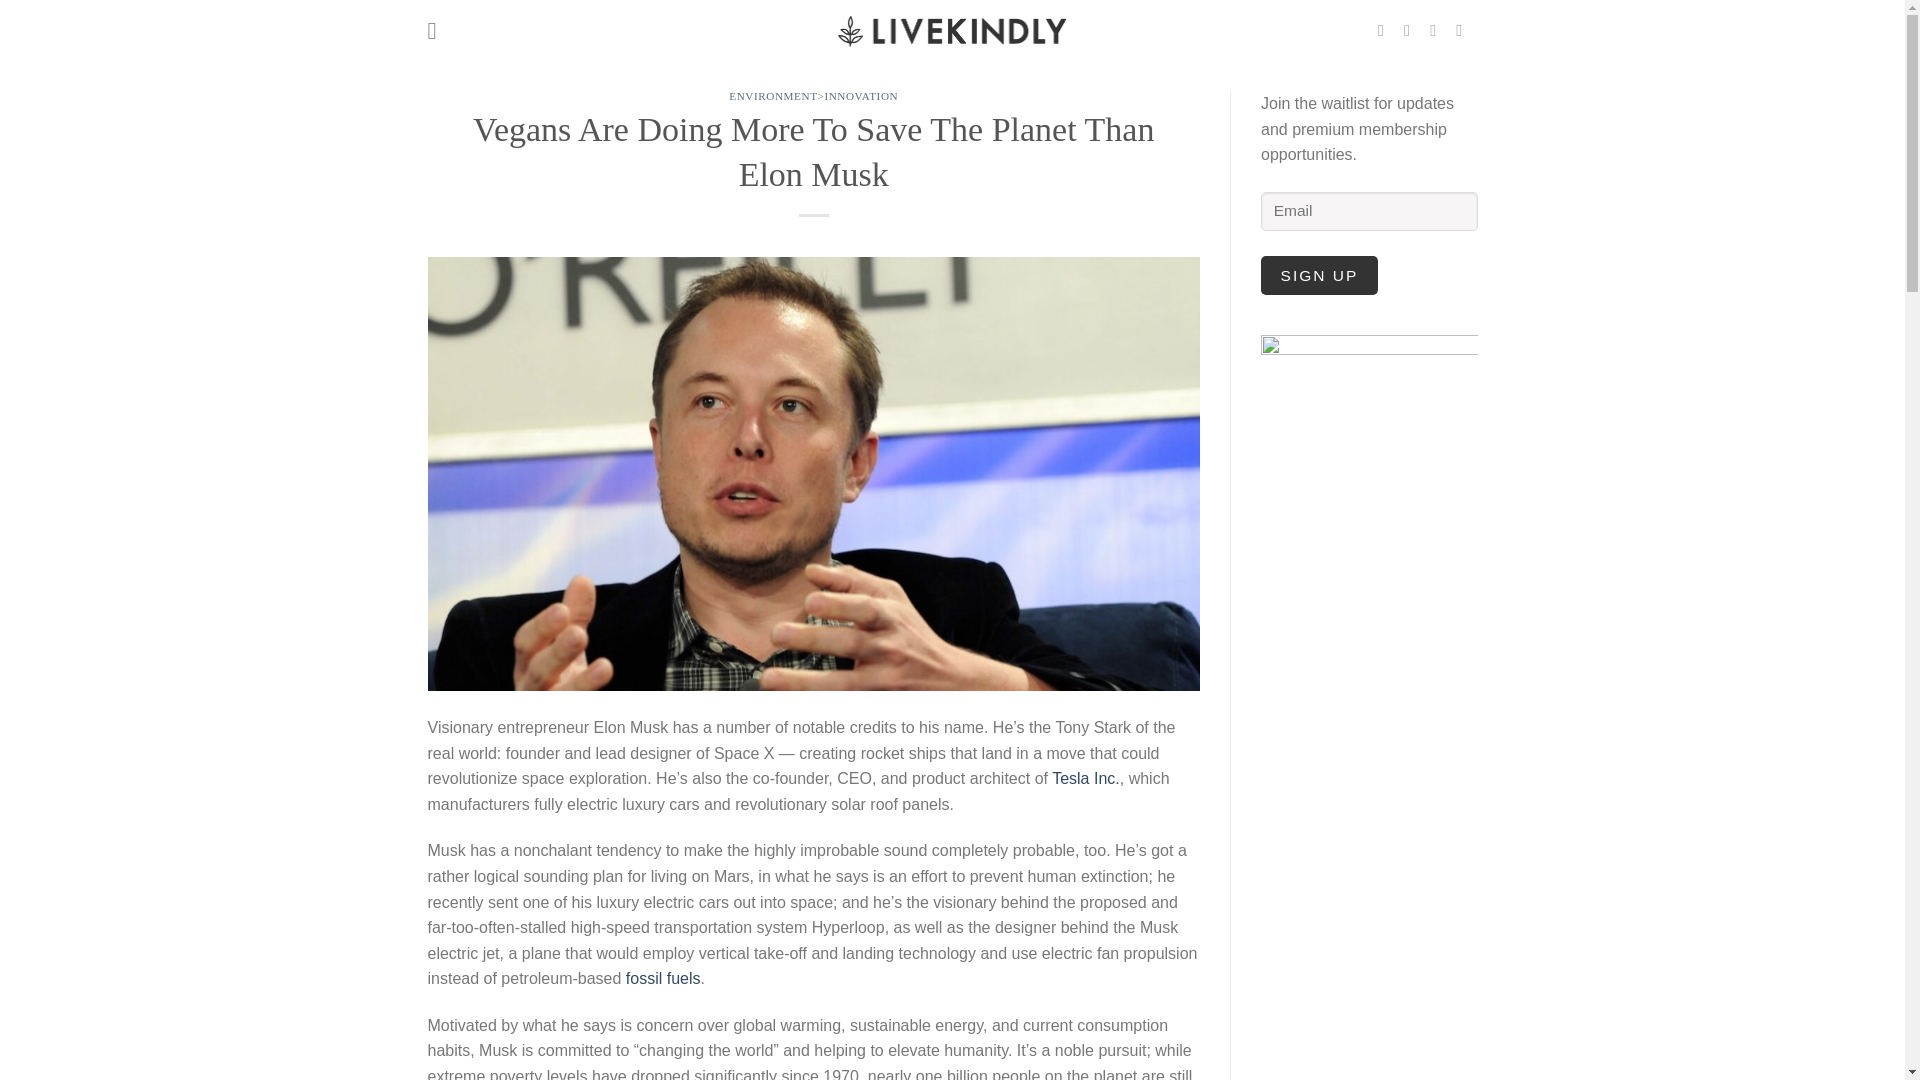 This screenshot has height=1080, width=1920. What do you see at coordinates (1086, 778) in the screenshot?
I see `Tesla Inc.` at bounding box center [1086, 778].